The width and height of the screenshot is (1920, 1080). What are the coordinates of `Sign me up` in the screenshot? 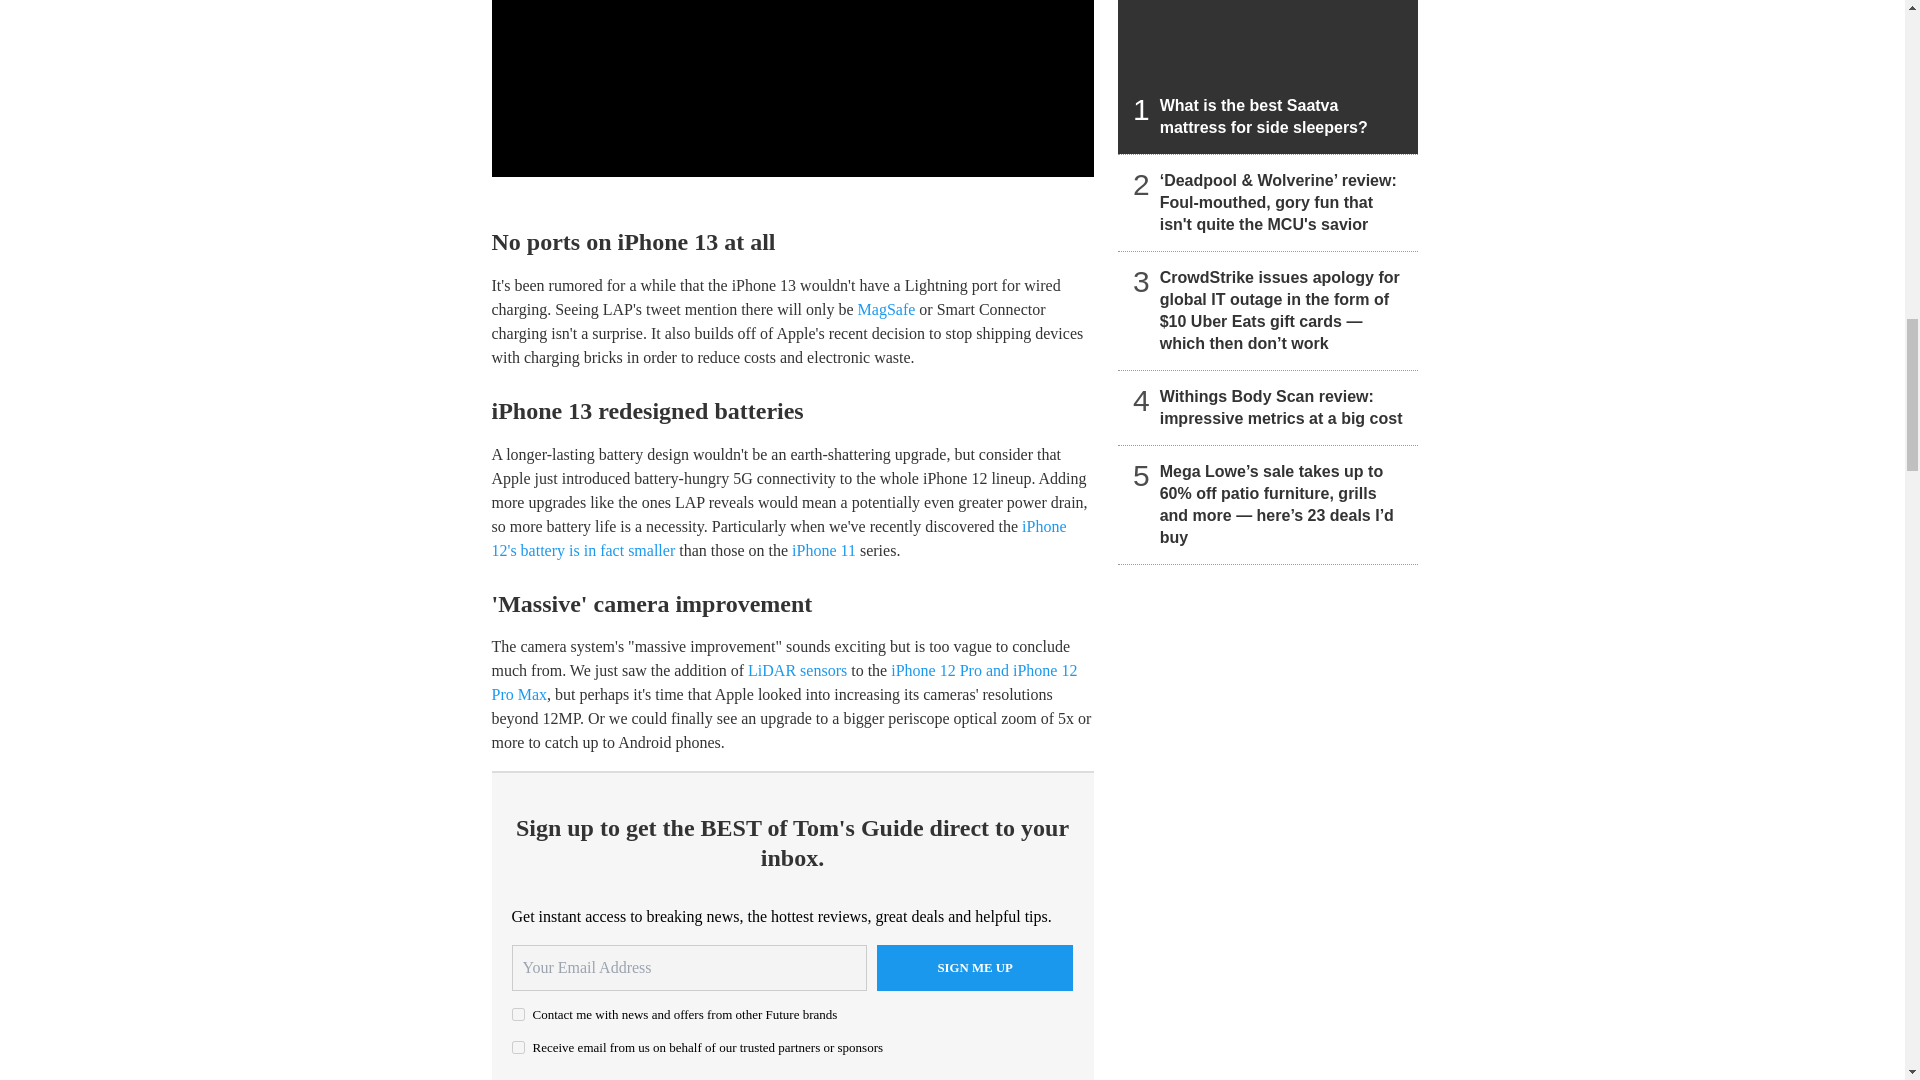 It's located at (975, 968).